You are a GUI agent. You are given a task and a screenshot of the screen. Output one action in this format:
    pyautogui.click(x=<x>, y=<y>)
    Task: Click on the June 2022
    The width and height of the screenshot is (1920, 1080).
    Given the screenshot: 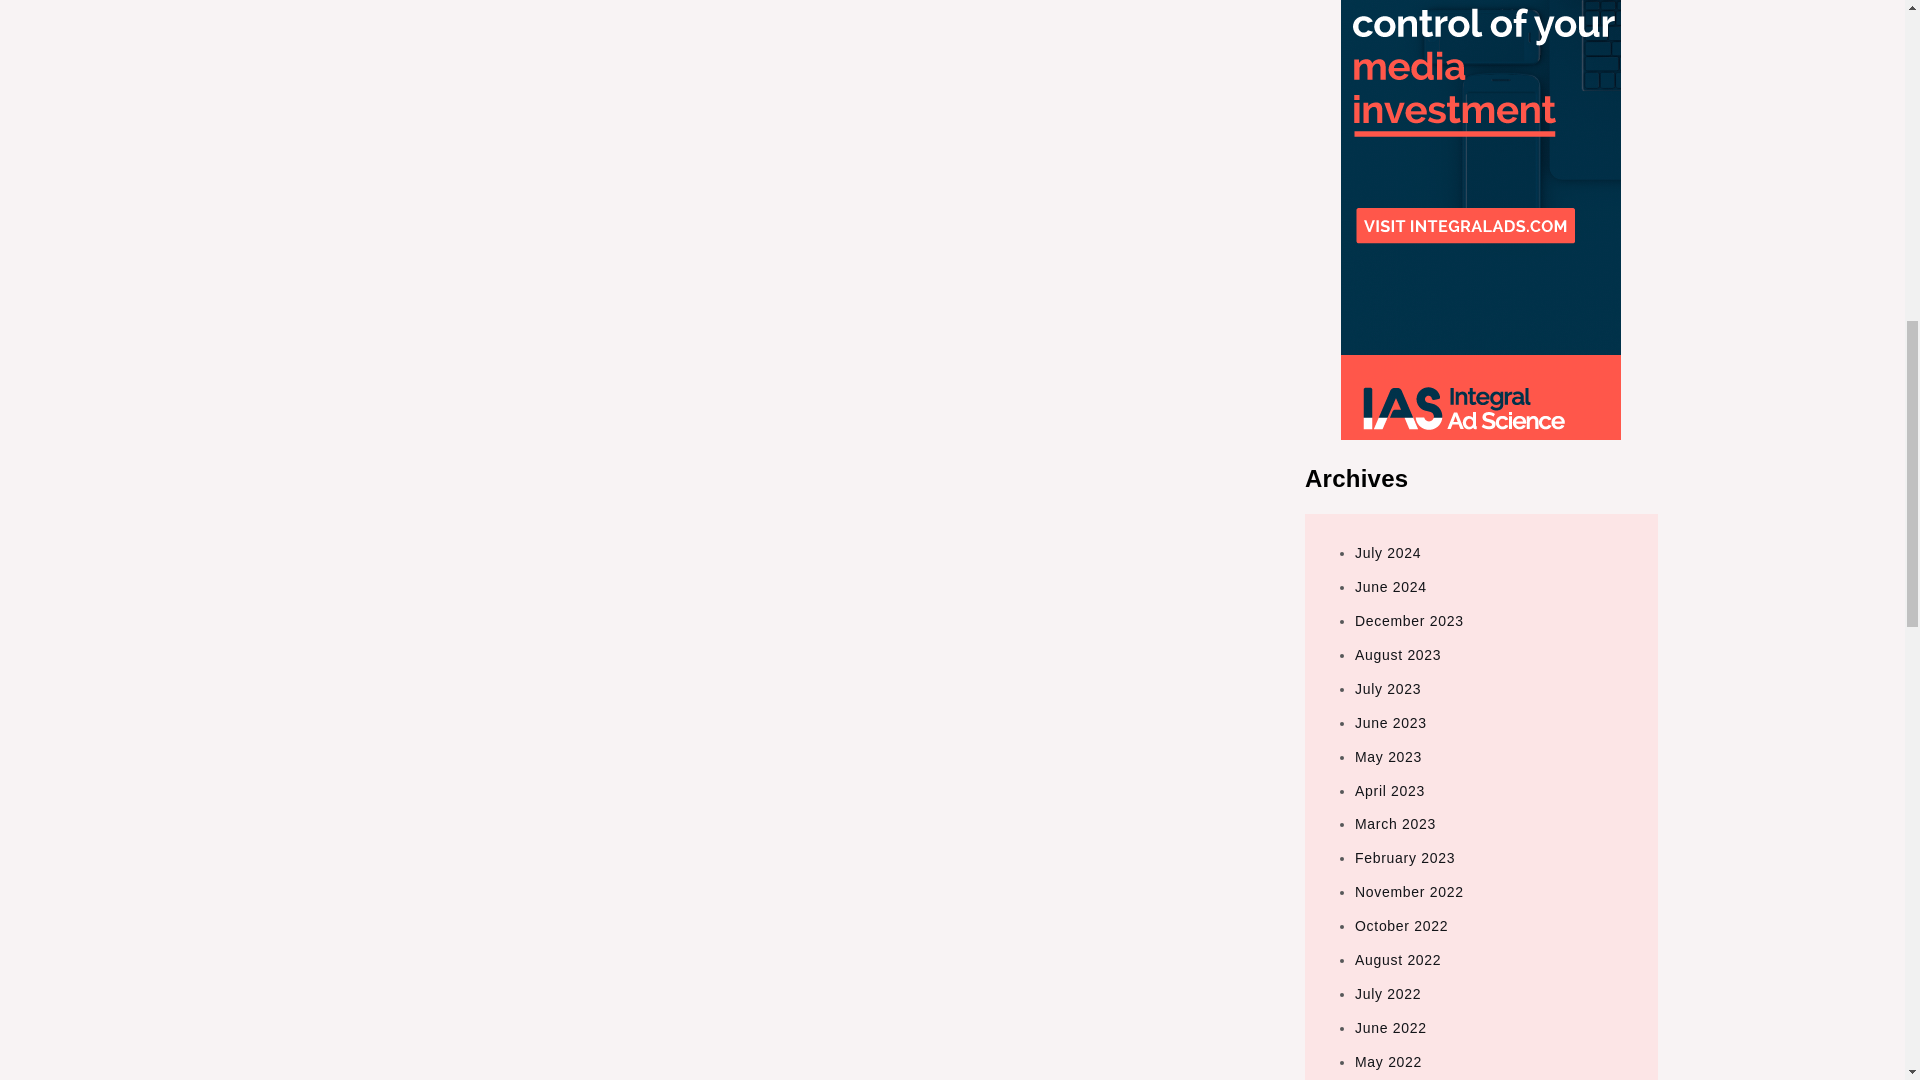 What is the action you would take?
    pyautogui.click(x=1390, y=1027)
    